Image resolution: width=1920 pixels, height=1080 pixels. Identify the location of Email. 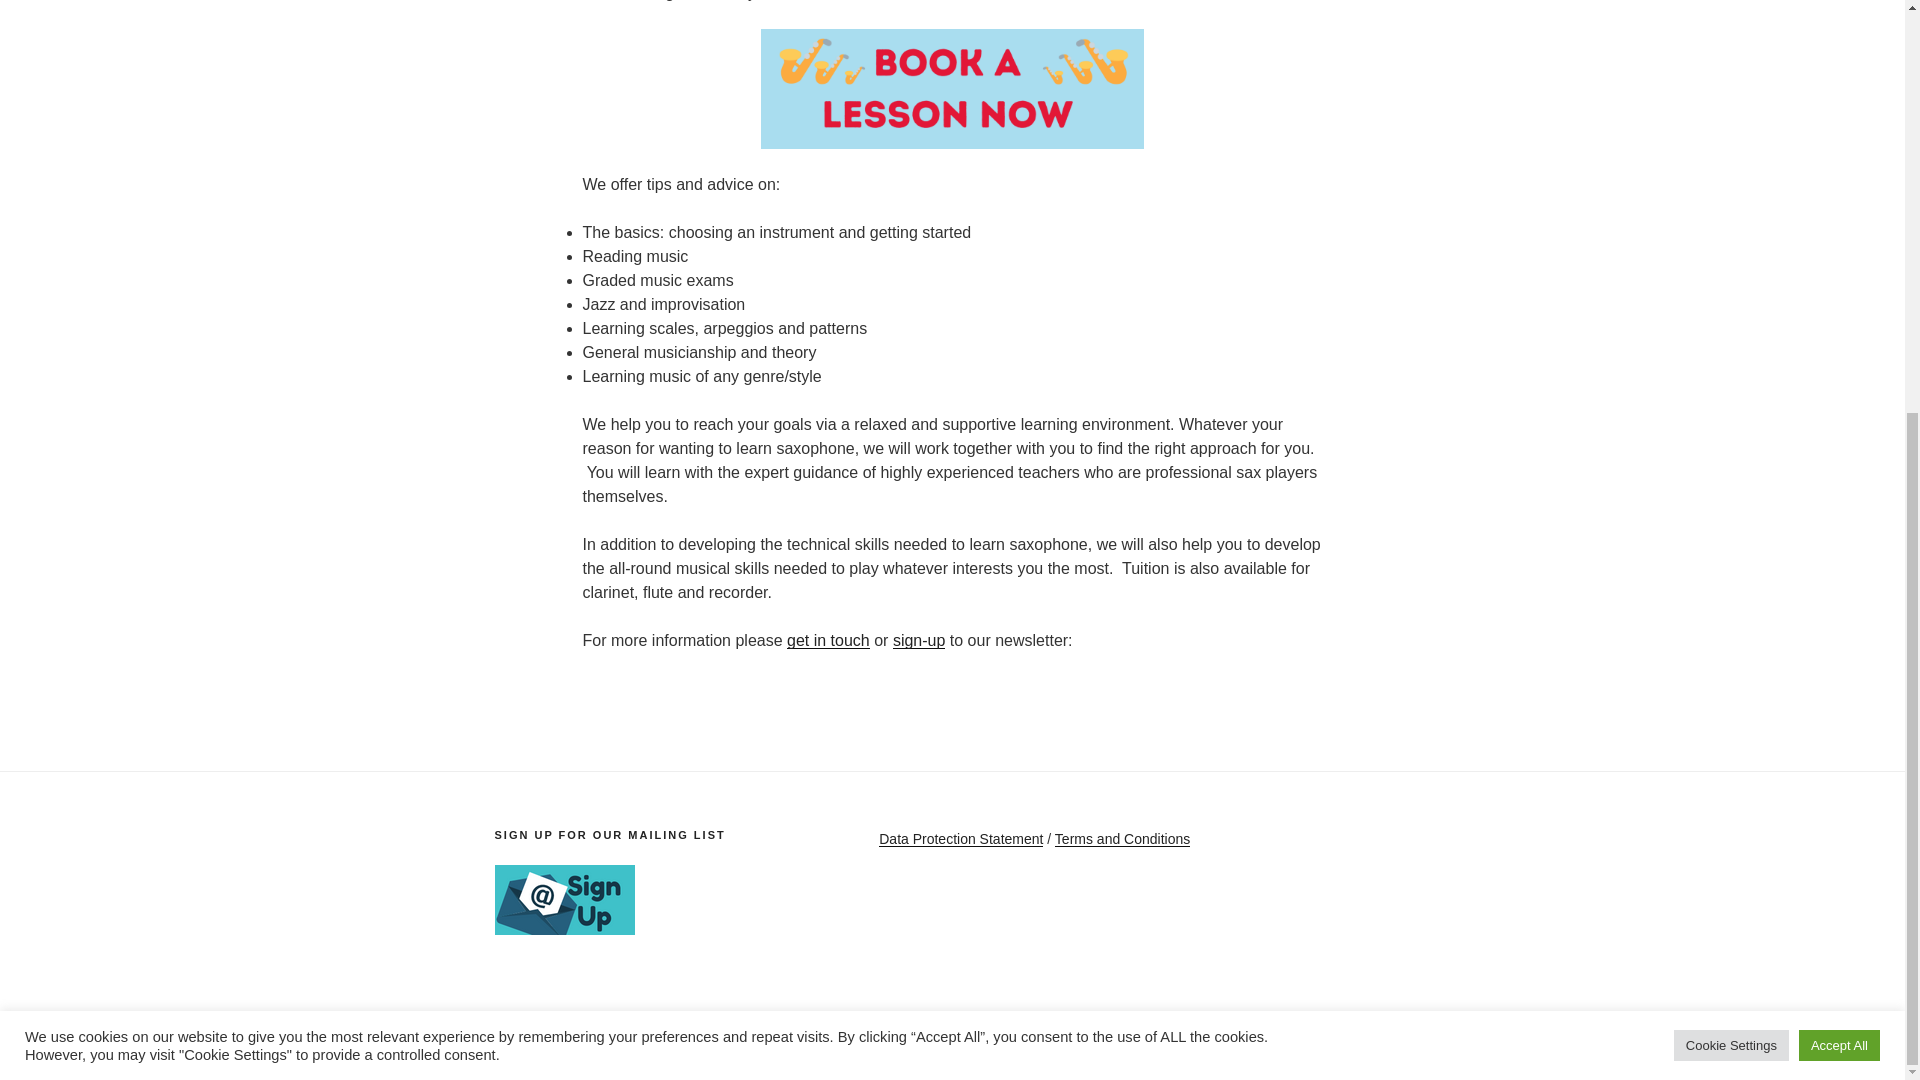
(634, 1030).